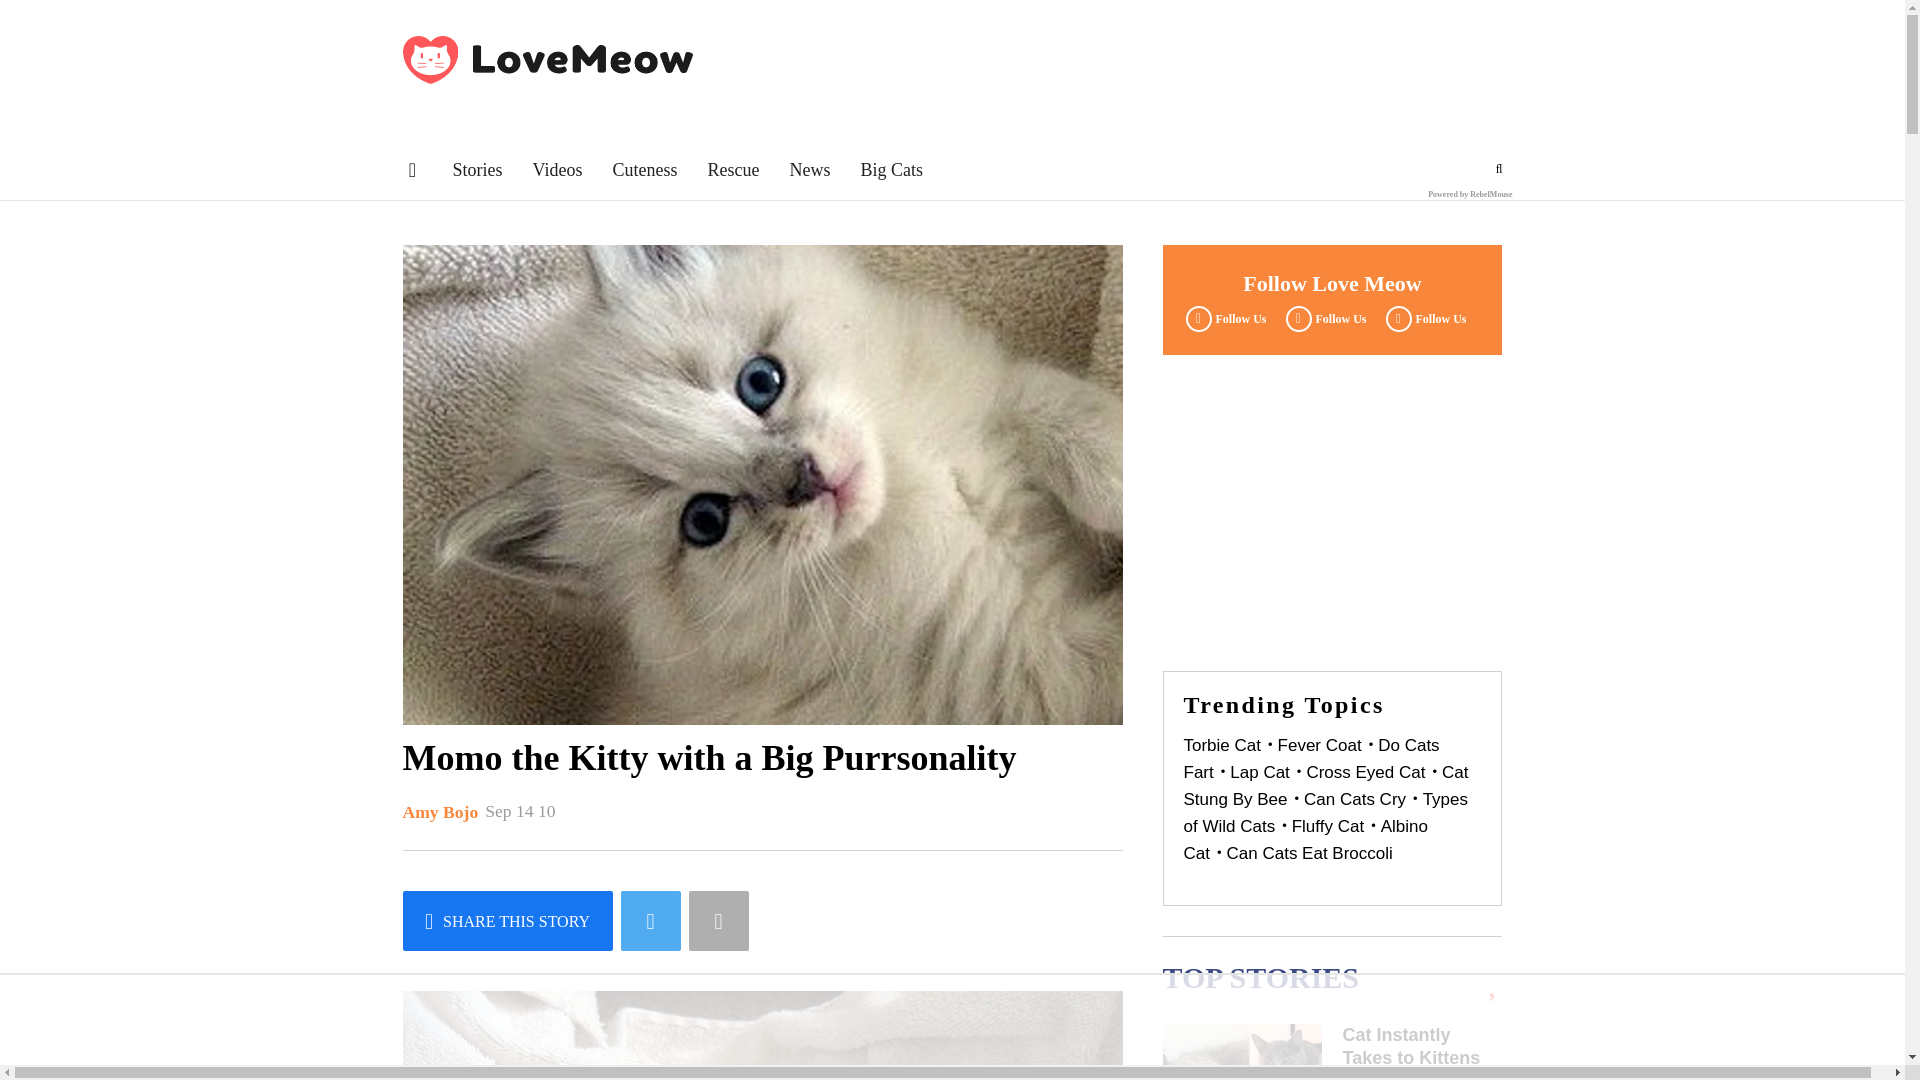  What do you see at coordinates (1470, 194) in the screenshot?
I see `Best CMS` at bounding box center [1470, 194].